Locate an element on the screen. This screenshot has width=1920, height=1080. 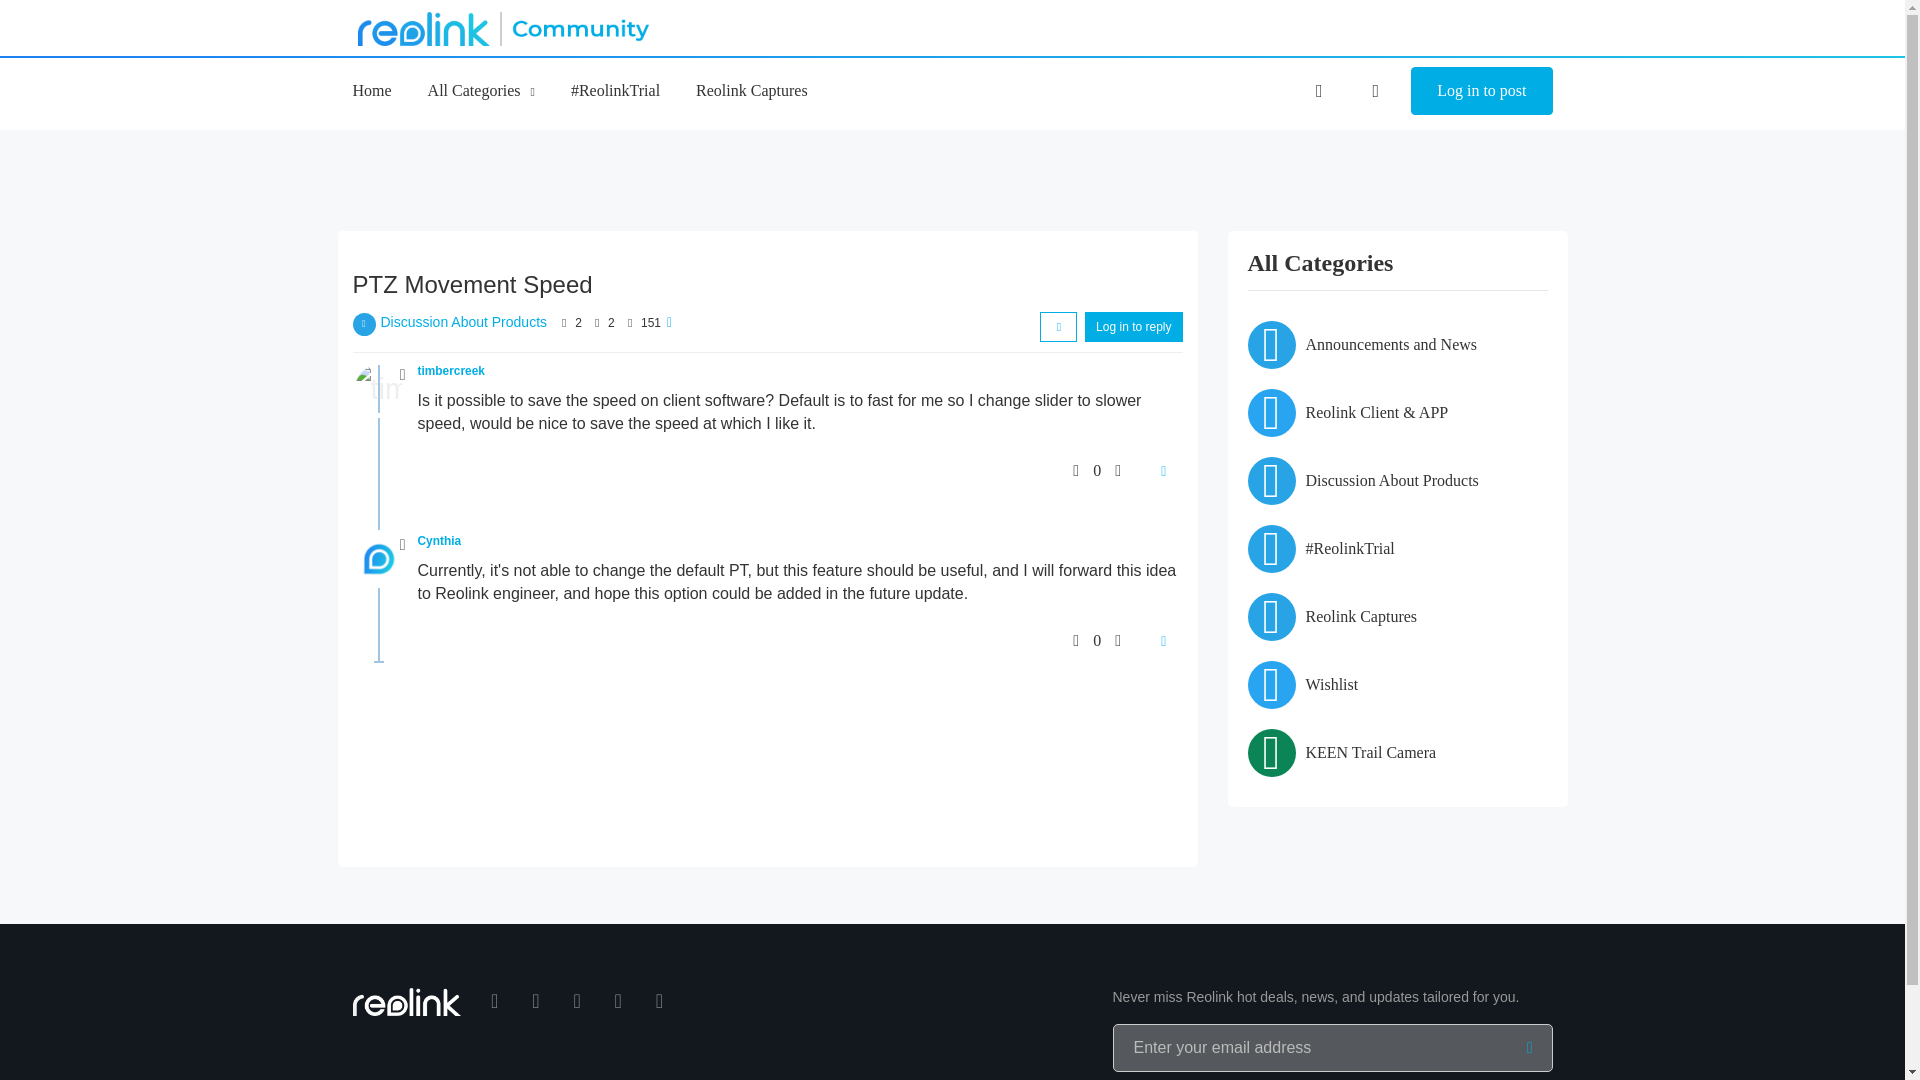
All Categories is located at coordinates (482, 90).